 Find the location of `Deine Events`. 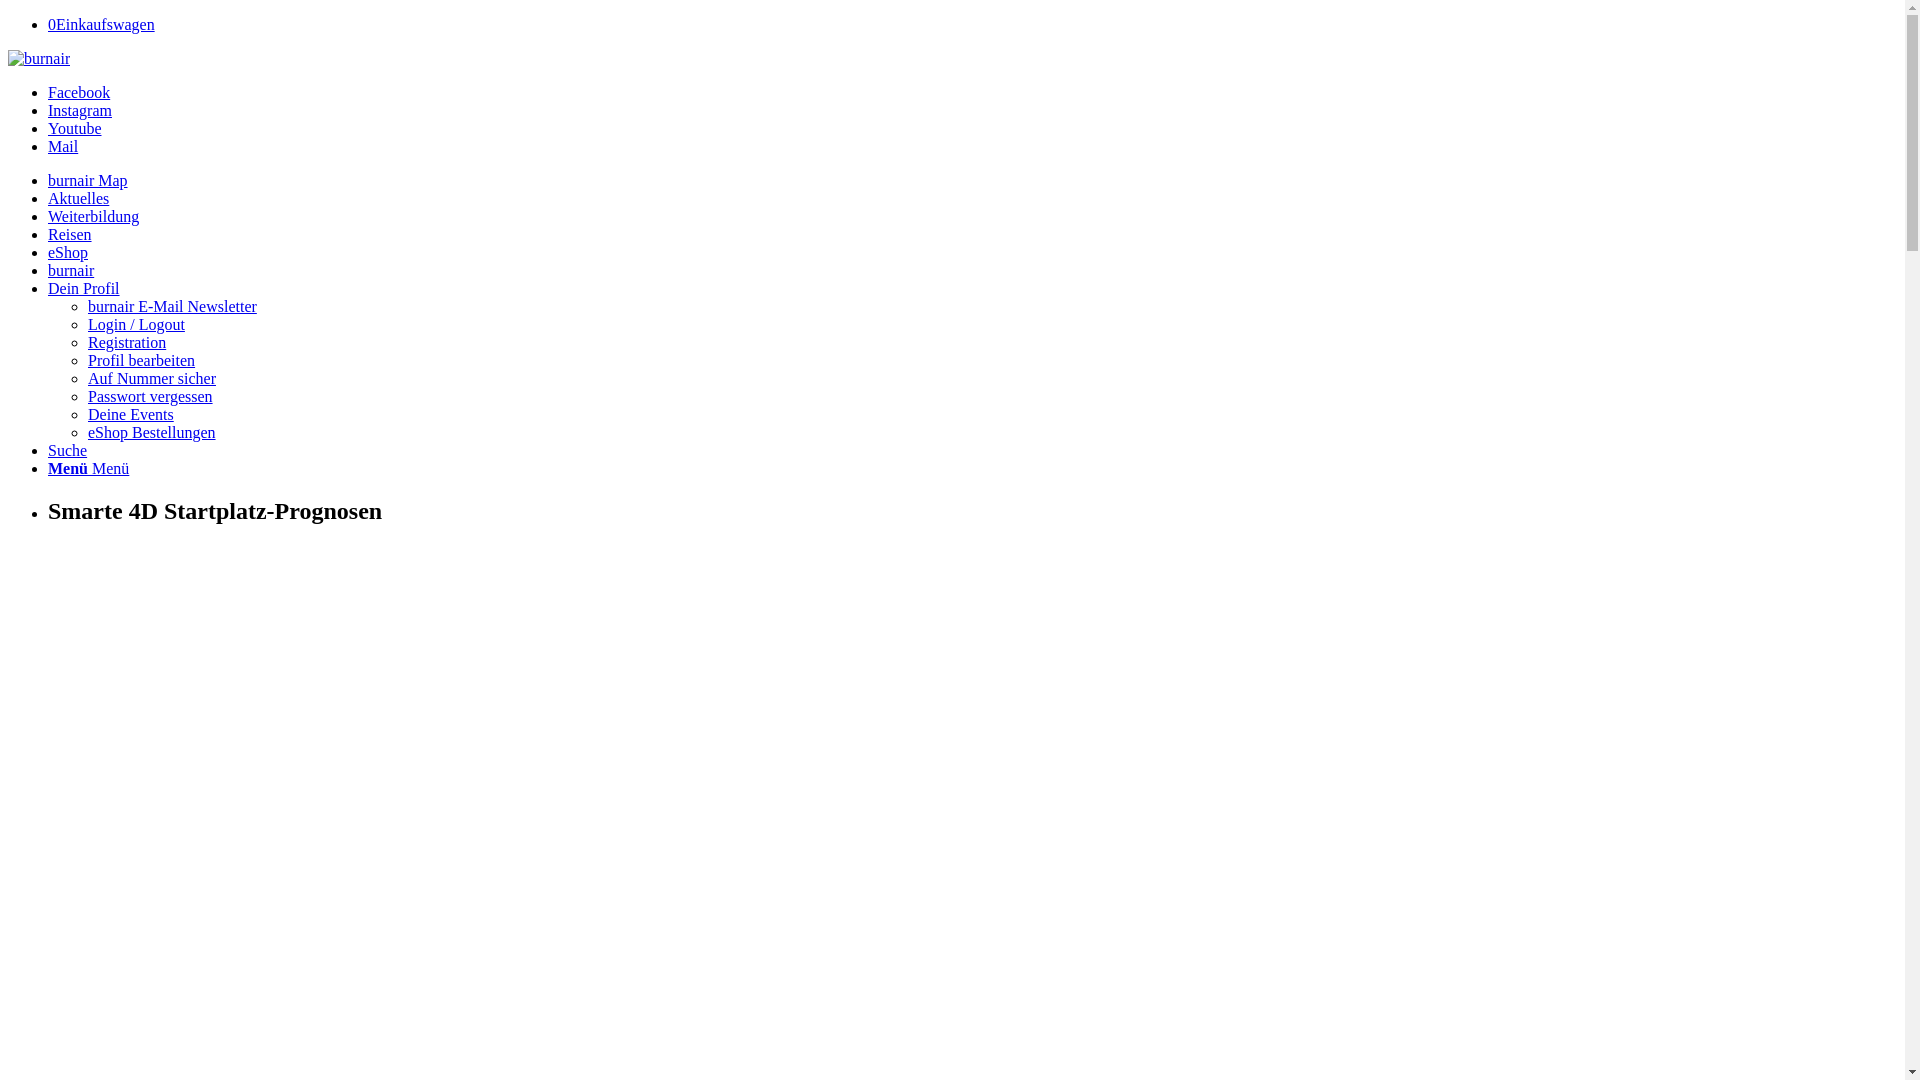

Deine Events is located at coordinates (131, 414).